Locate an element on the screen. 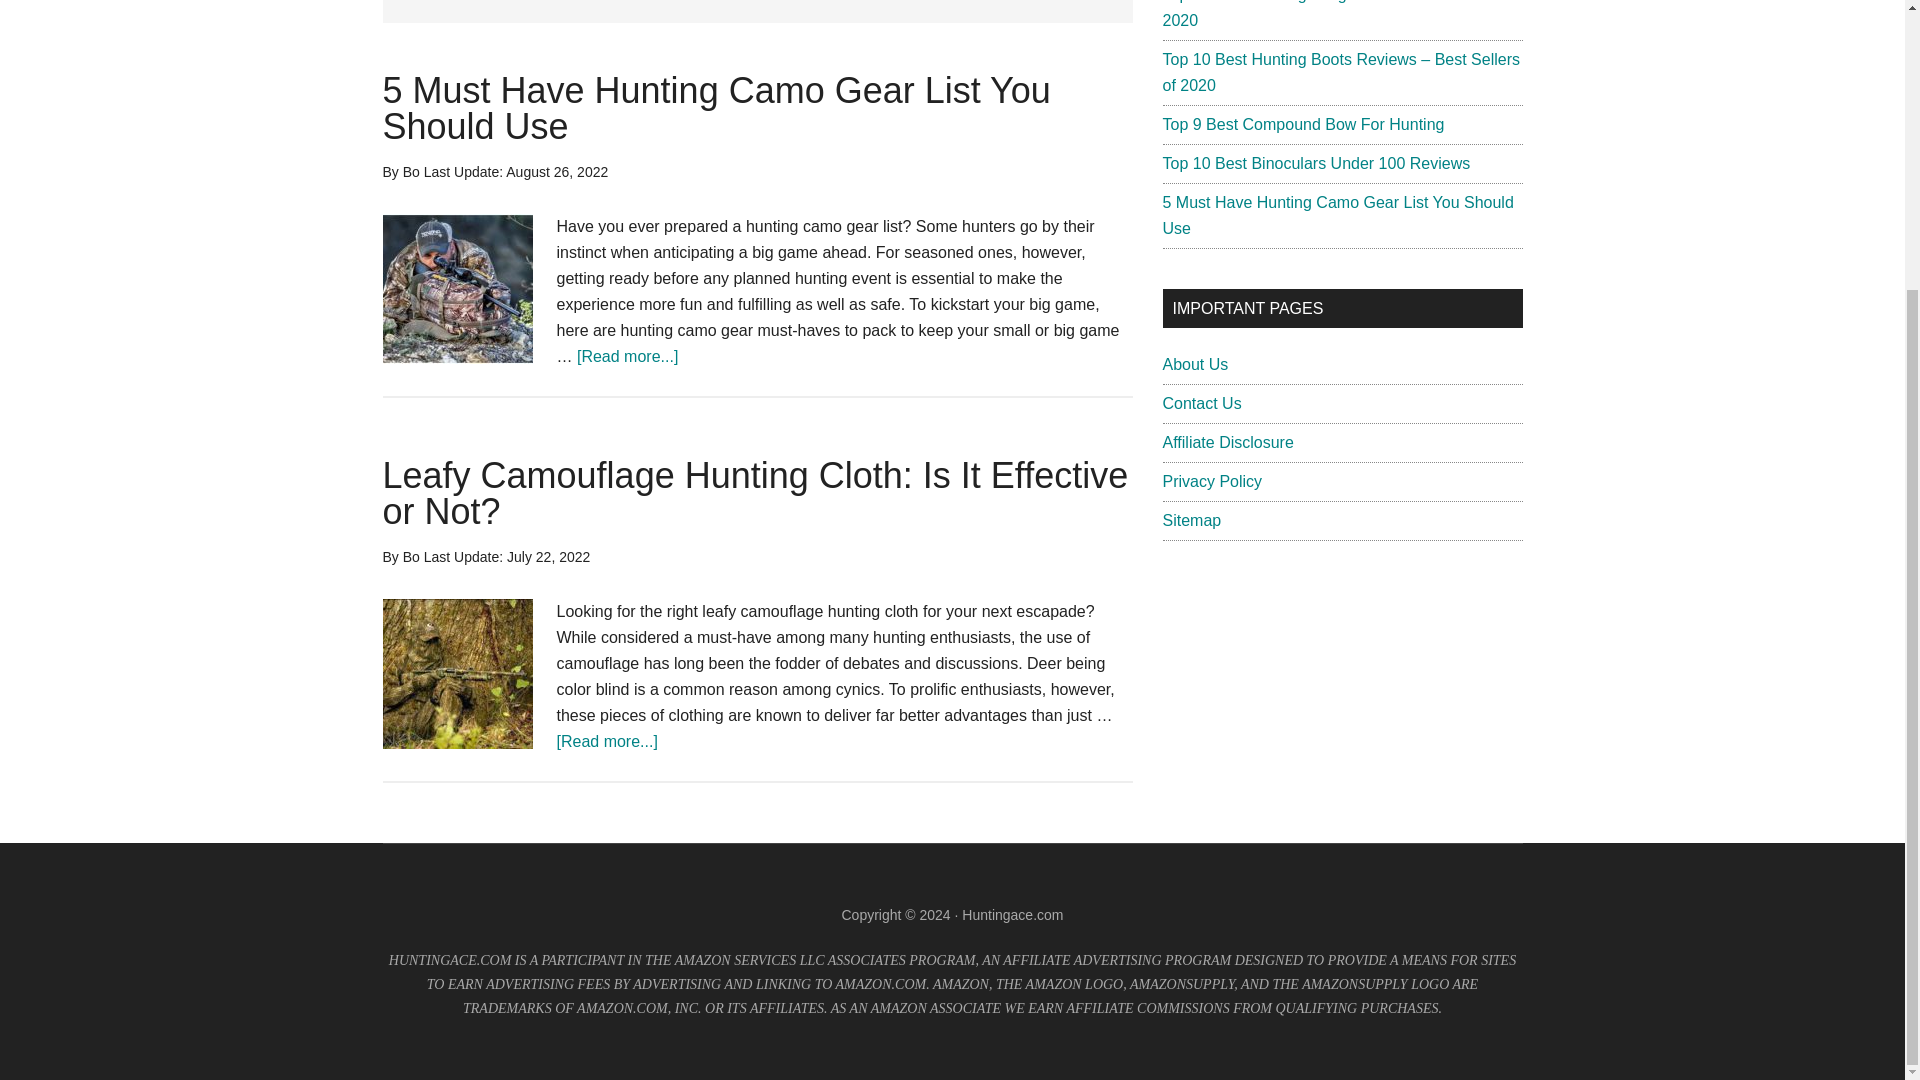 The width and height of the screenshot is (1920, 1080). Leafy Camouflage Hunting Cloth: Is It Effective or Not? is located at coordinates (755, 493).